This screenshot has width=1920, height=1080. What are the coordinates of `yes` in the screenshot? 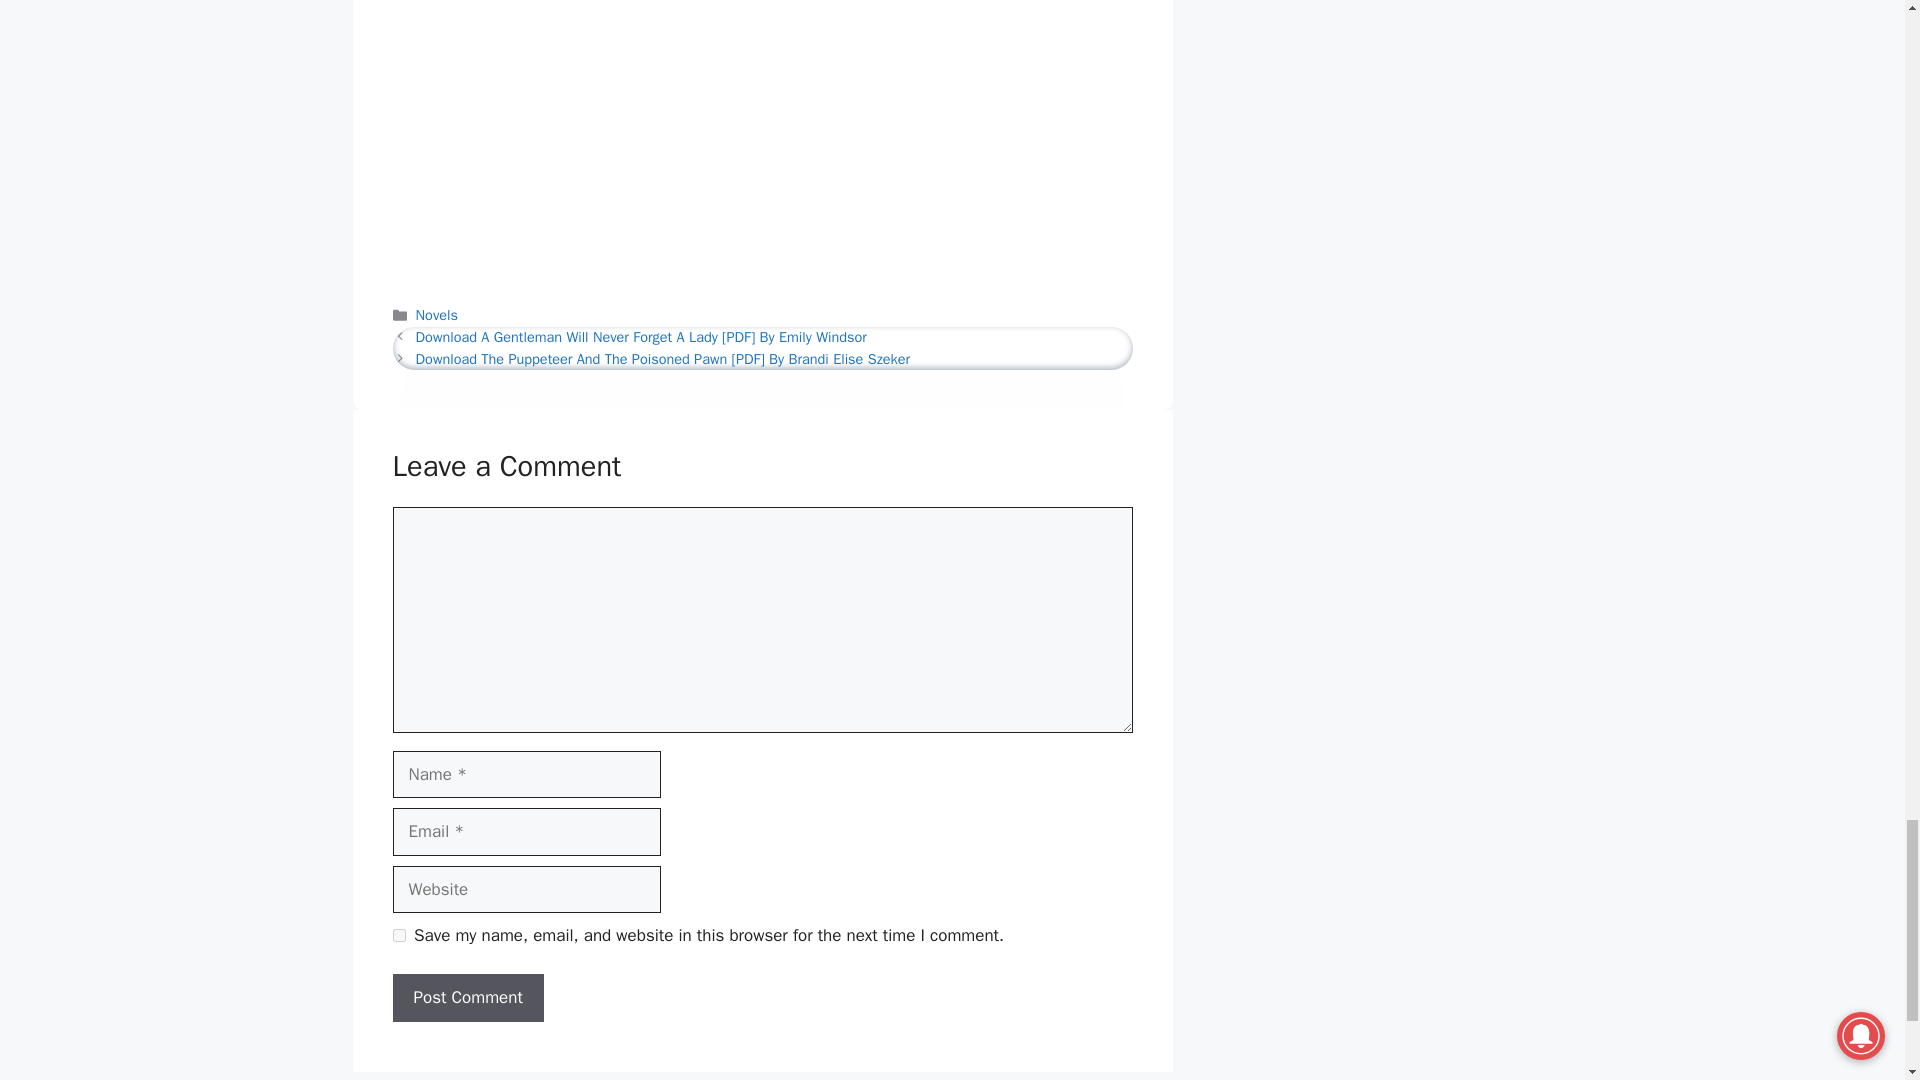 It's located at (398, 934).